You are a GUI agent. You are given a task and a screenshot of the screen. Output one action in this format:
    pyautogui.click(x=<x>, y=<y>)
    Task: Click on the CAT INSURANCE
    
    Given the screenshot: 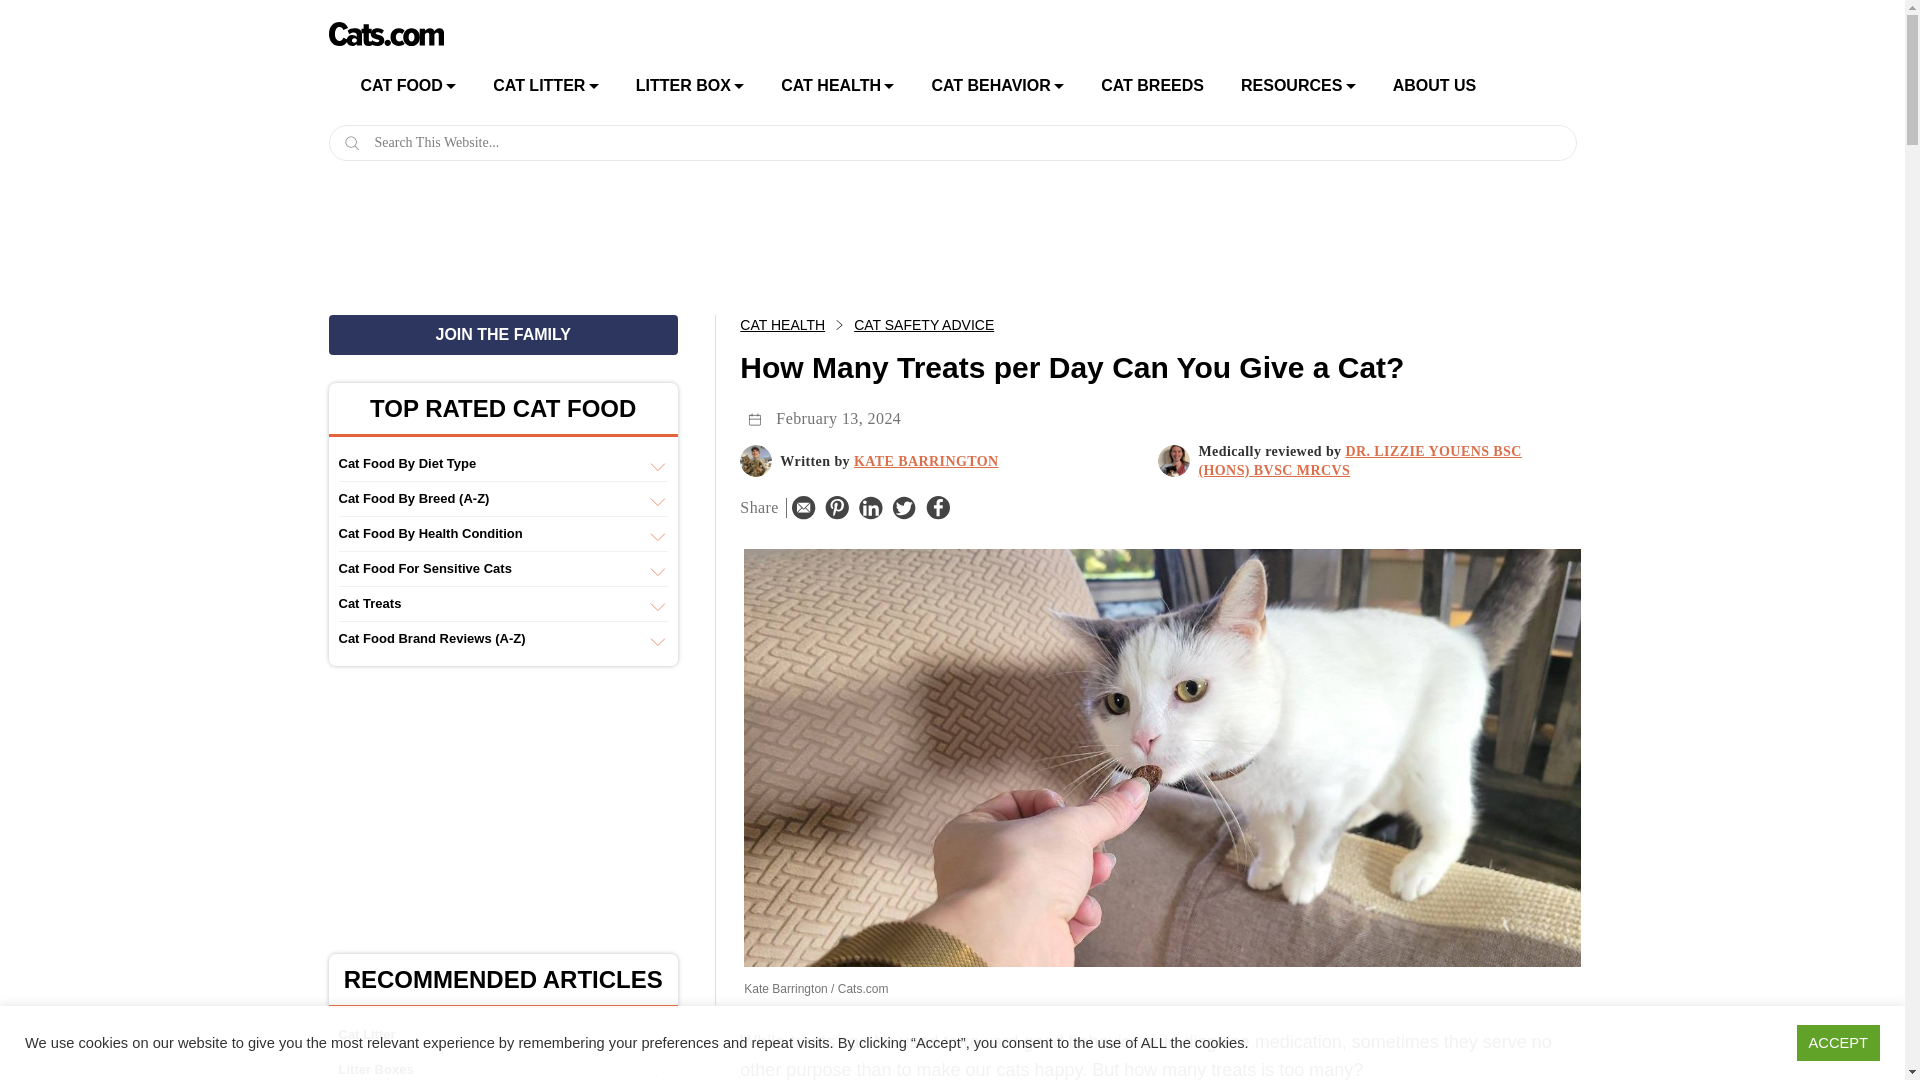 What is the action you would take?
    pyautogui.click(x=872, y=132)
    